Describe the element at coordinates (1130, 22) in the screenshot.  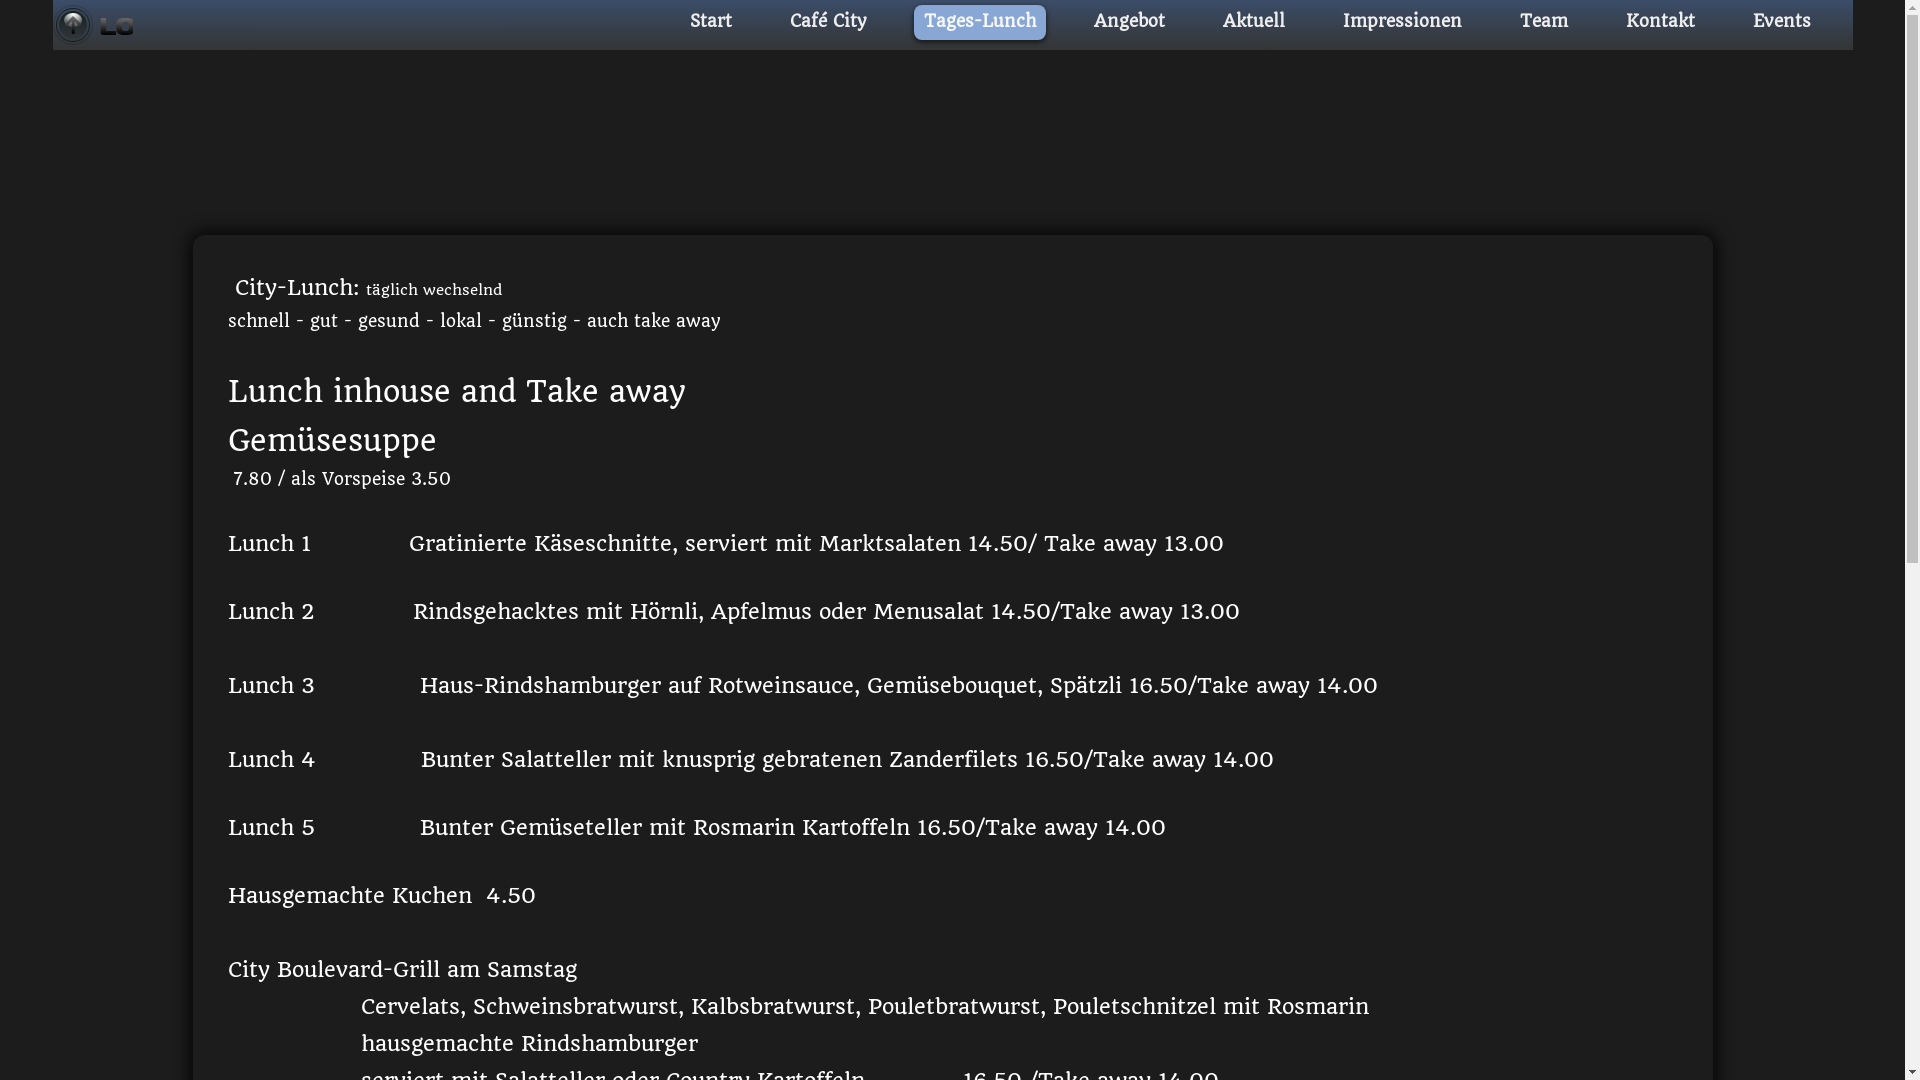
I see `Angebot` at that location.